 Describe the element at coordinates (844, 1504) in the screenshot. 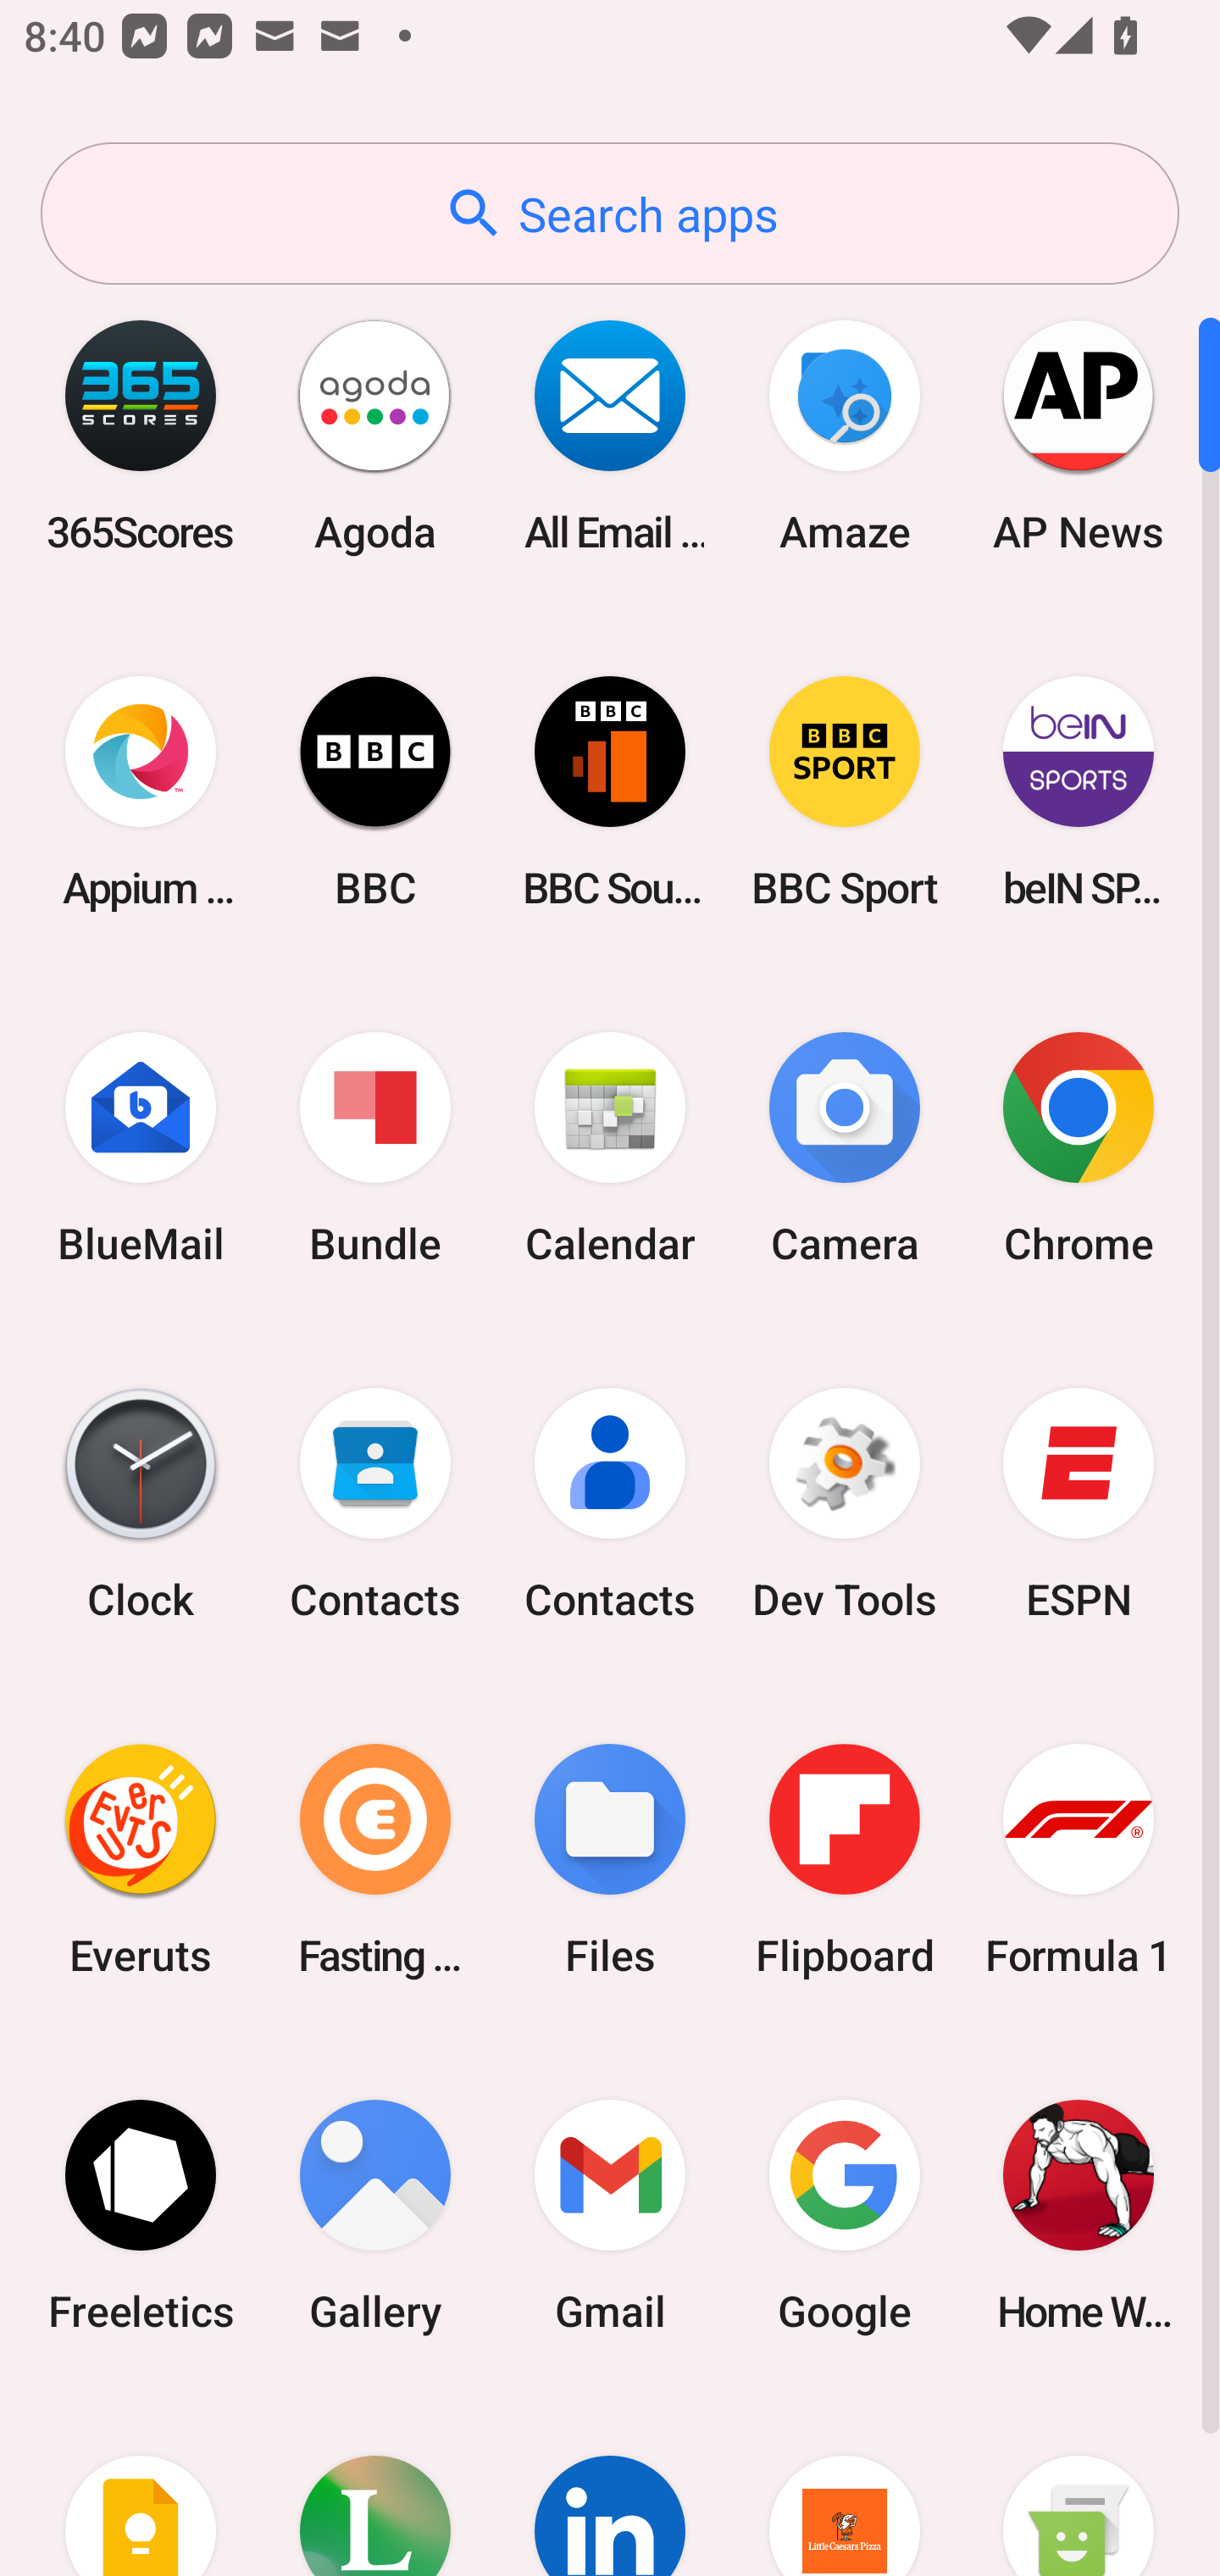

I see `Dev Tools` at that location.